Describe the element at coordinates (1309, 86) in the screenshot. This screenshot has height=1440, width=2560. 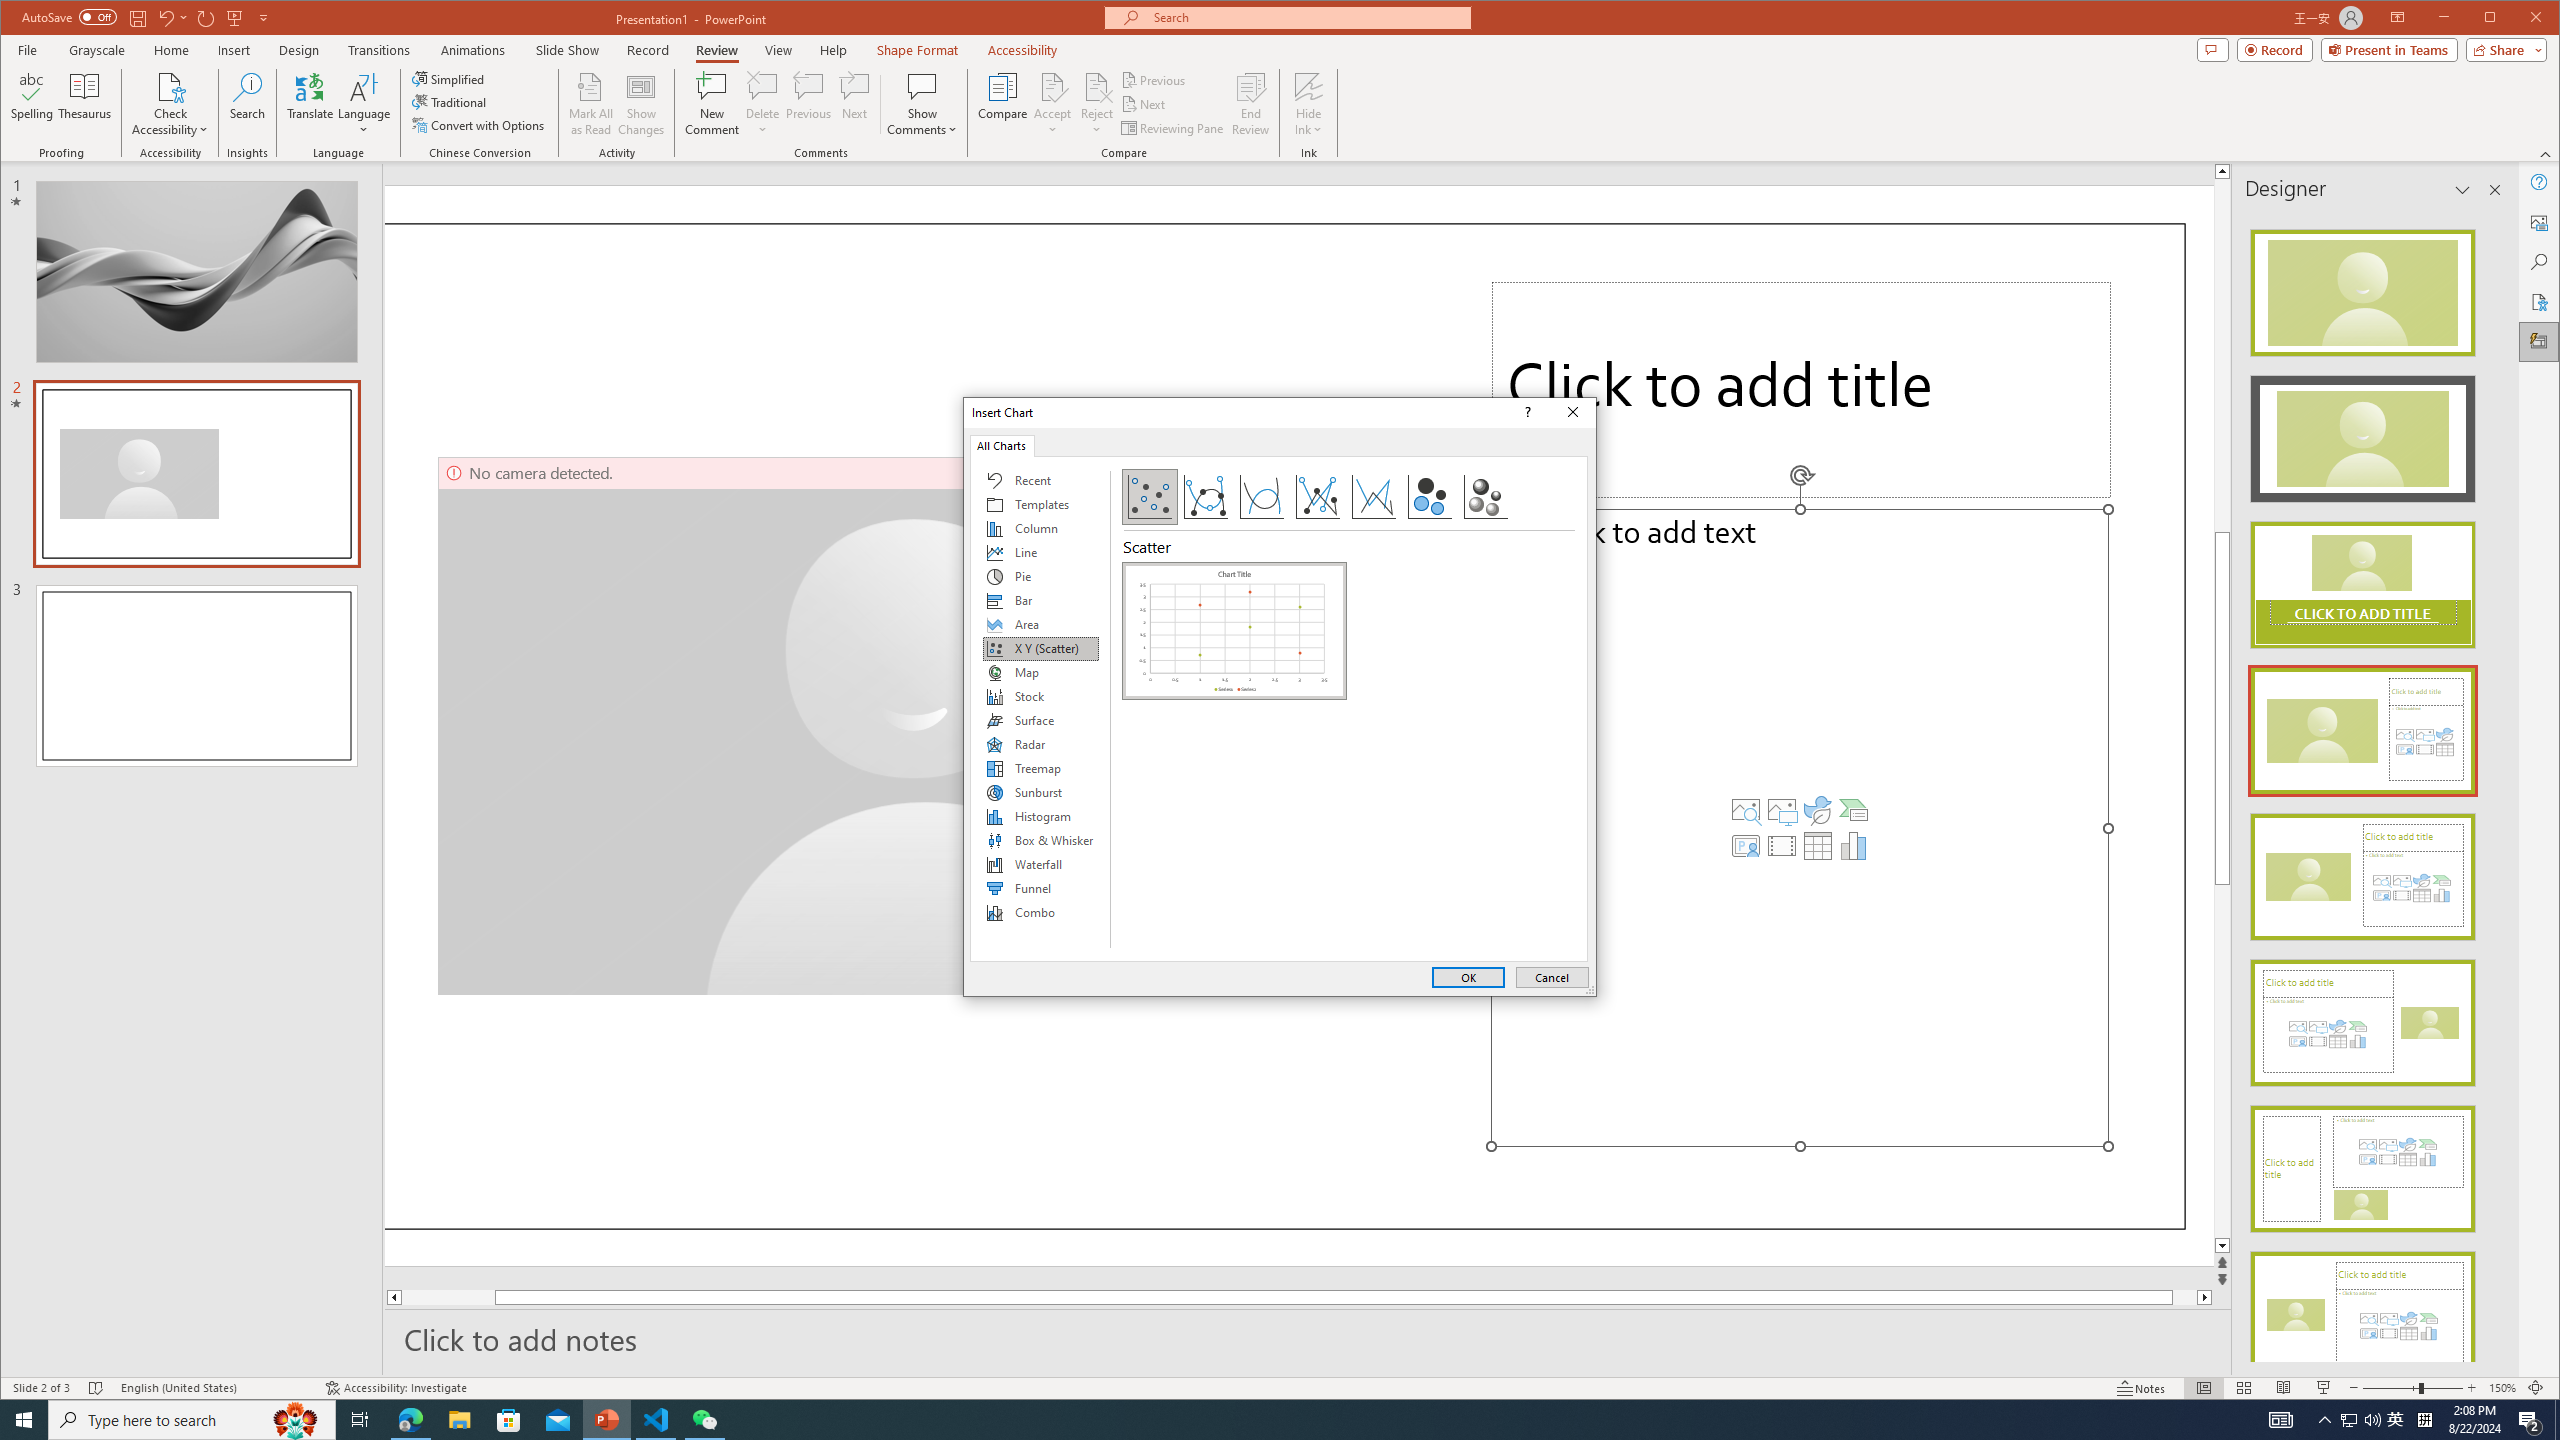
I see `Hide Ink` at that location.